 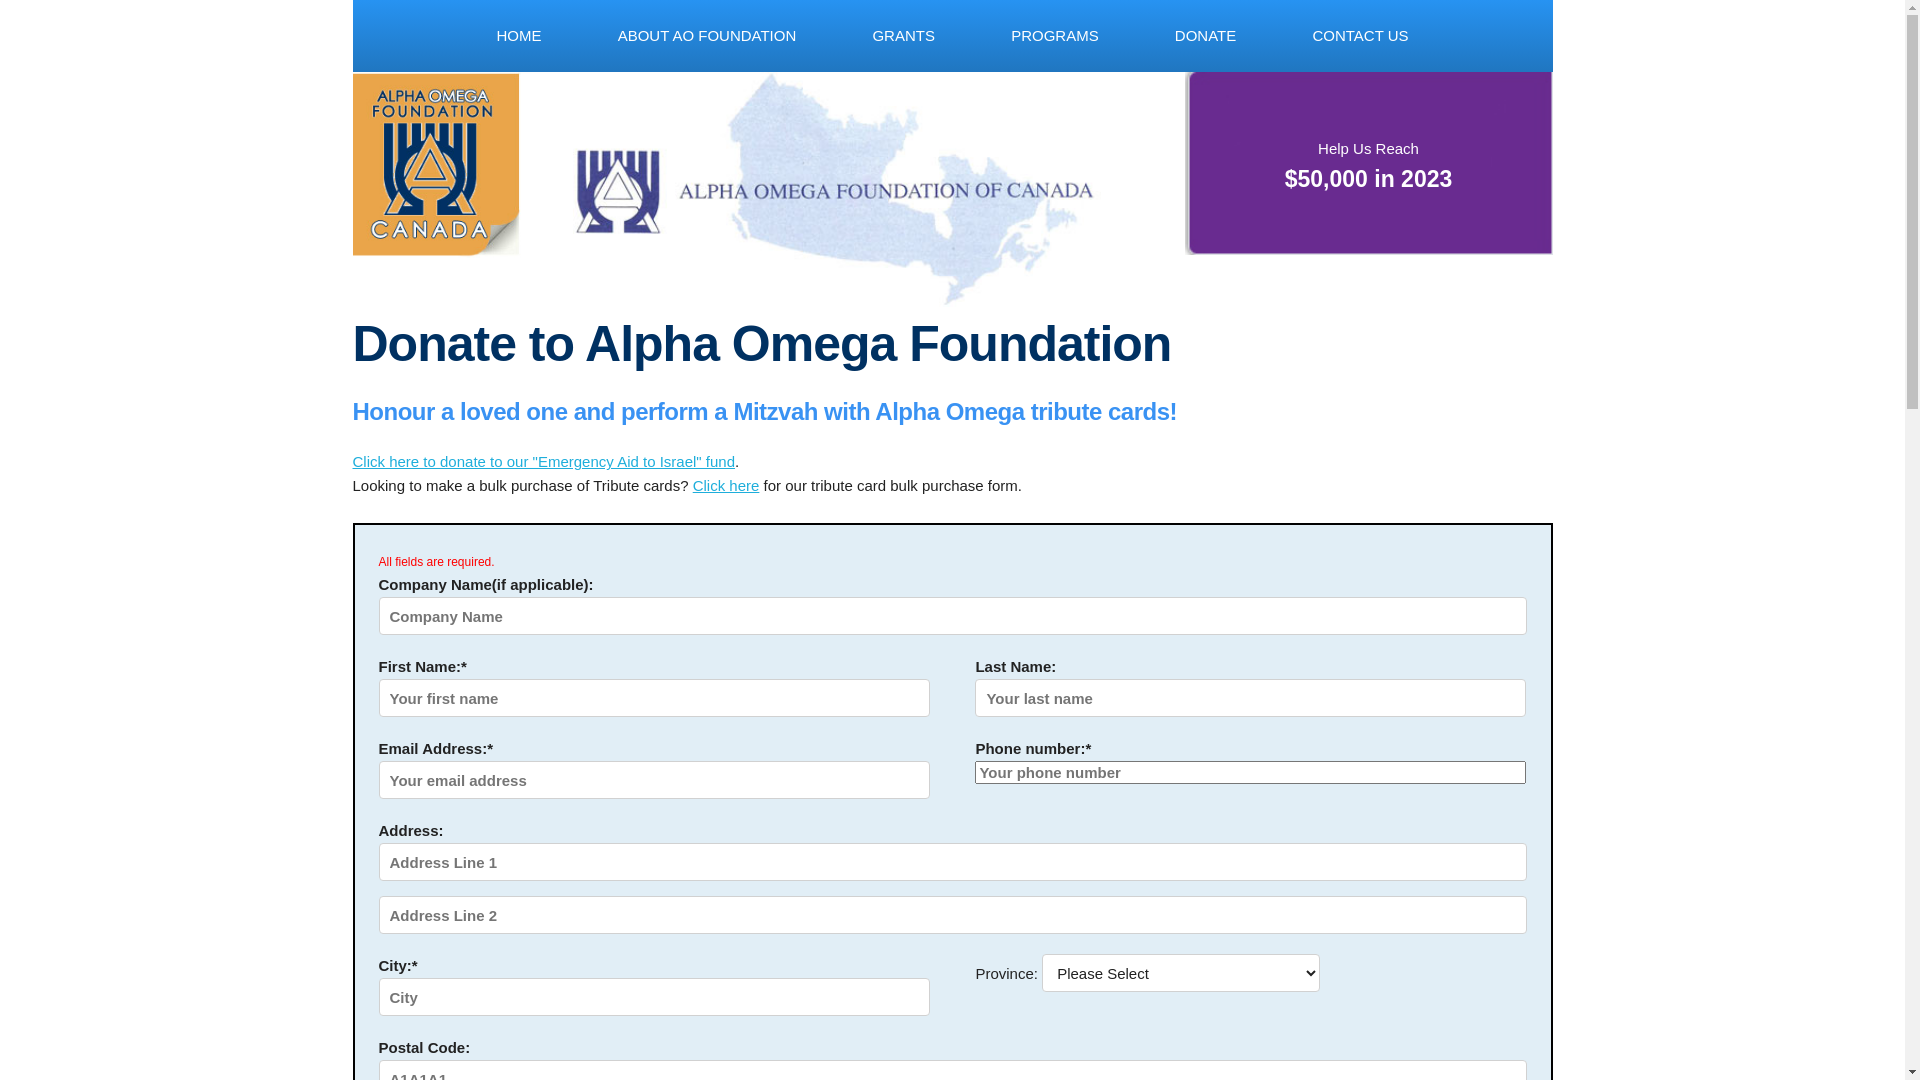 I want to click on ABOUT AO FOUNDATION, so click(x=708, y=36).